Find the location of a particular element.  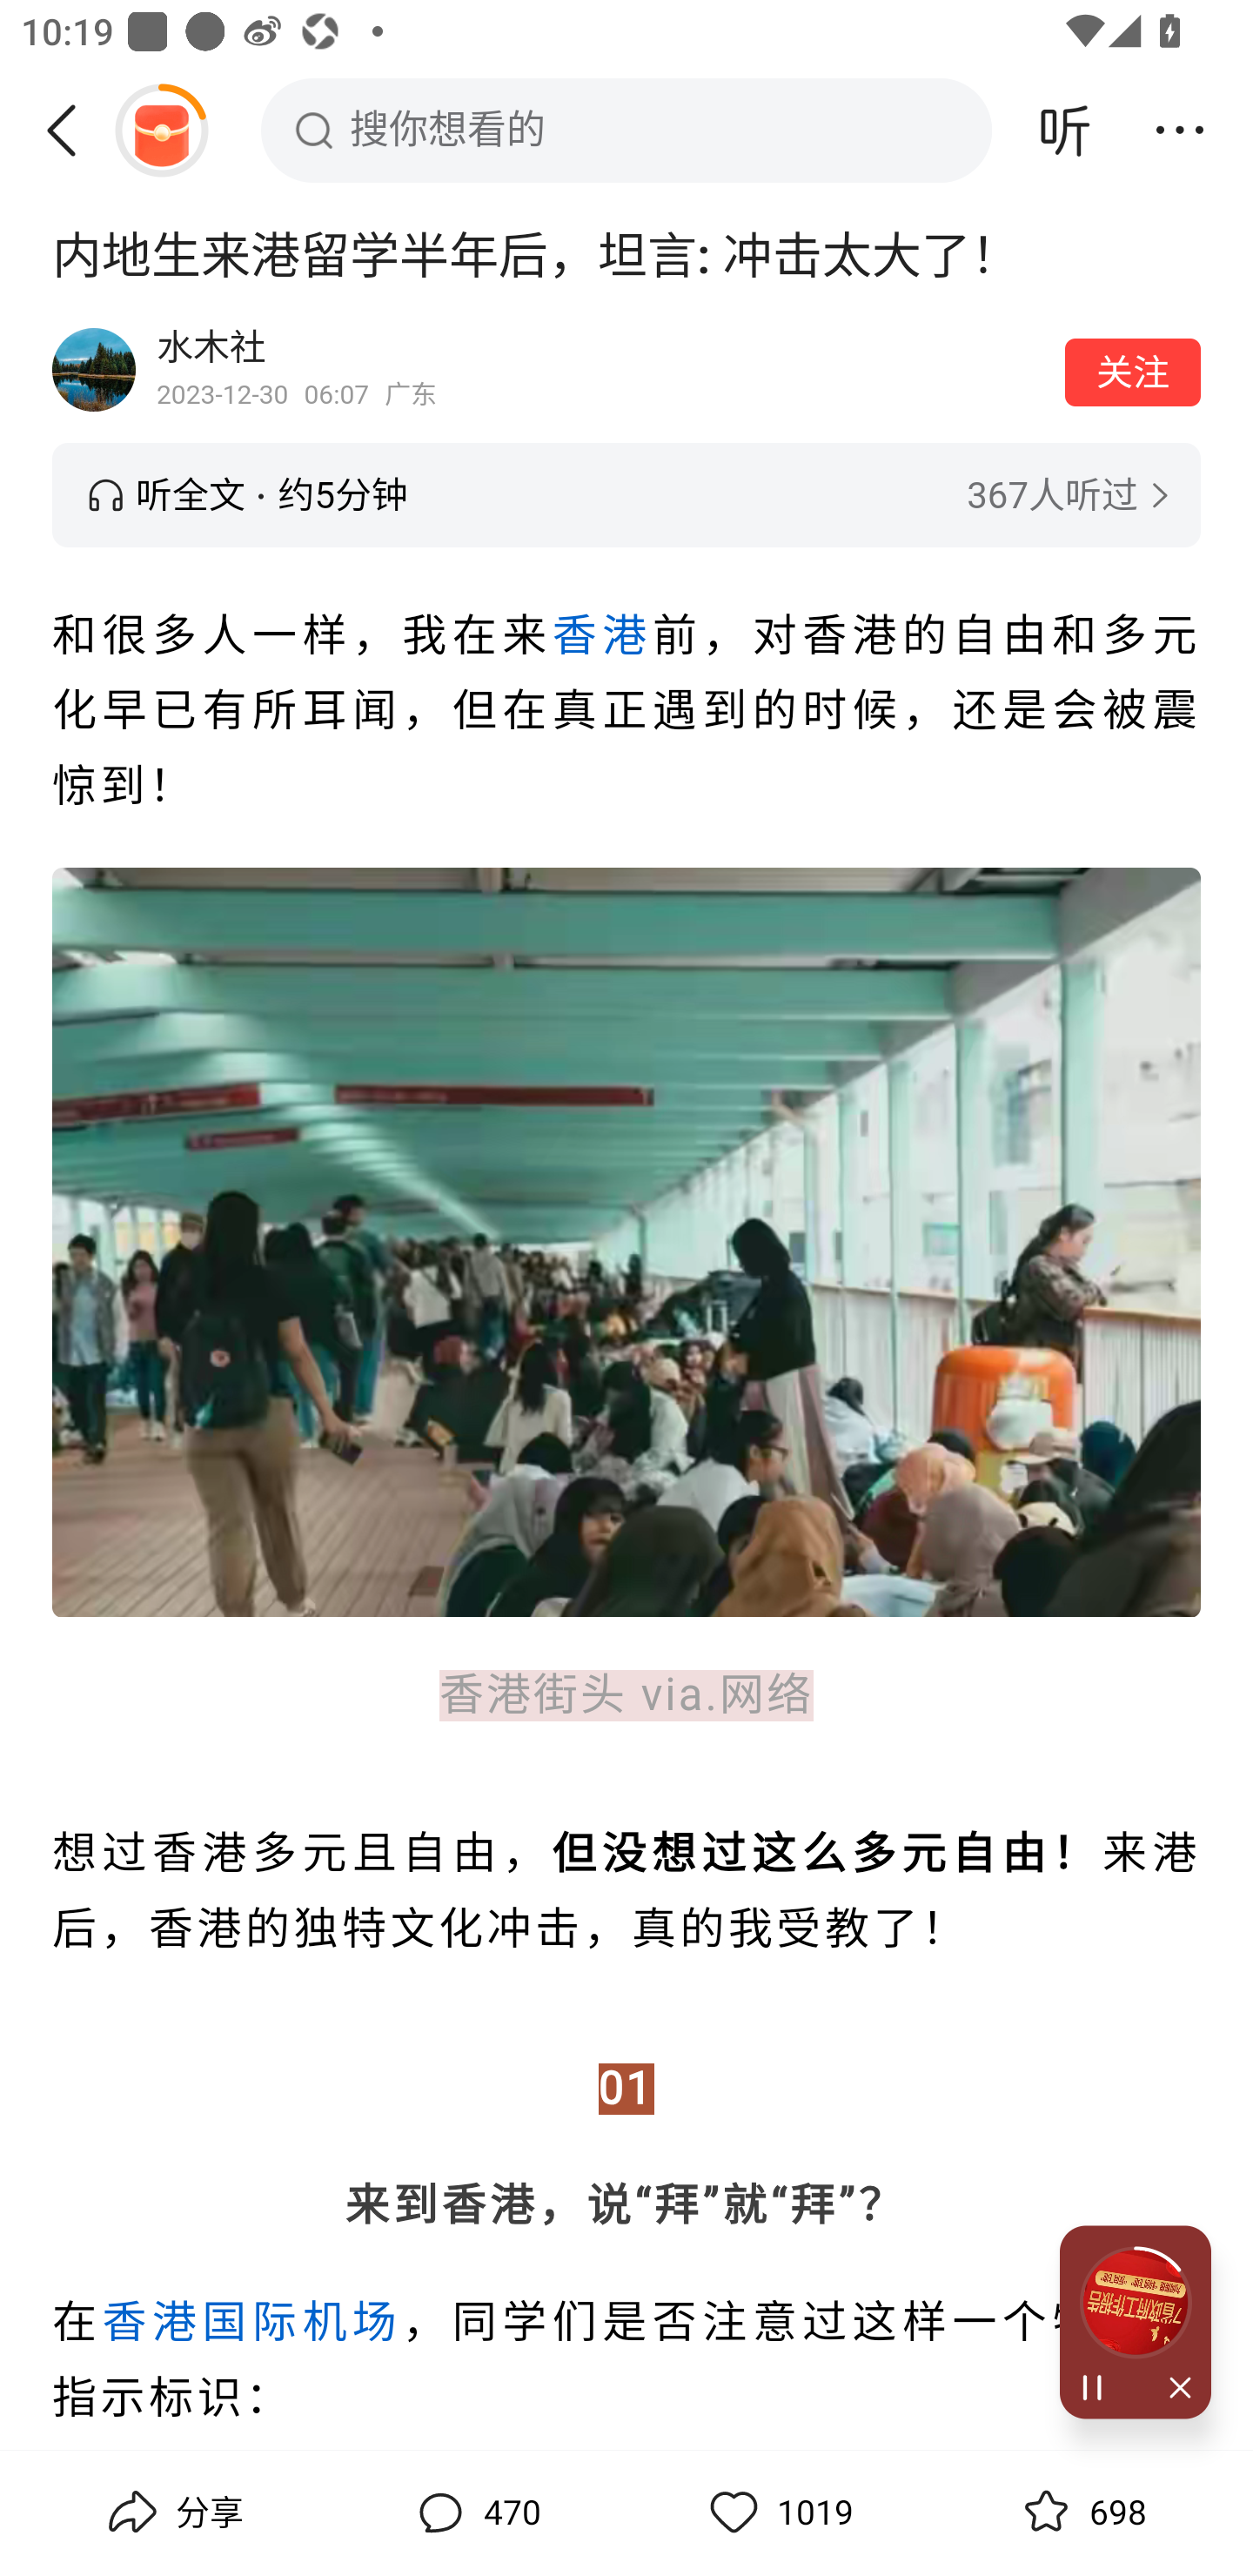

听全文 约5分钟 367人听过 is located at coordinates (626, 494).